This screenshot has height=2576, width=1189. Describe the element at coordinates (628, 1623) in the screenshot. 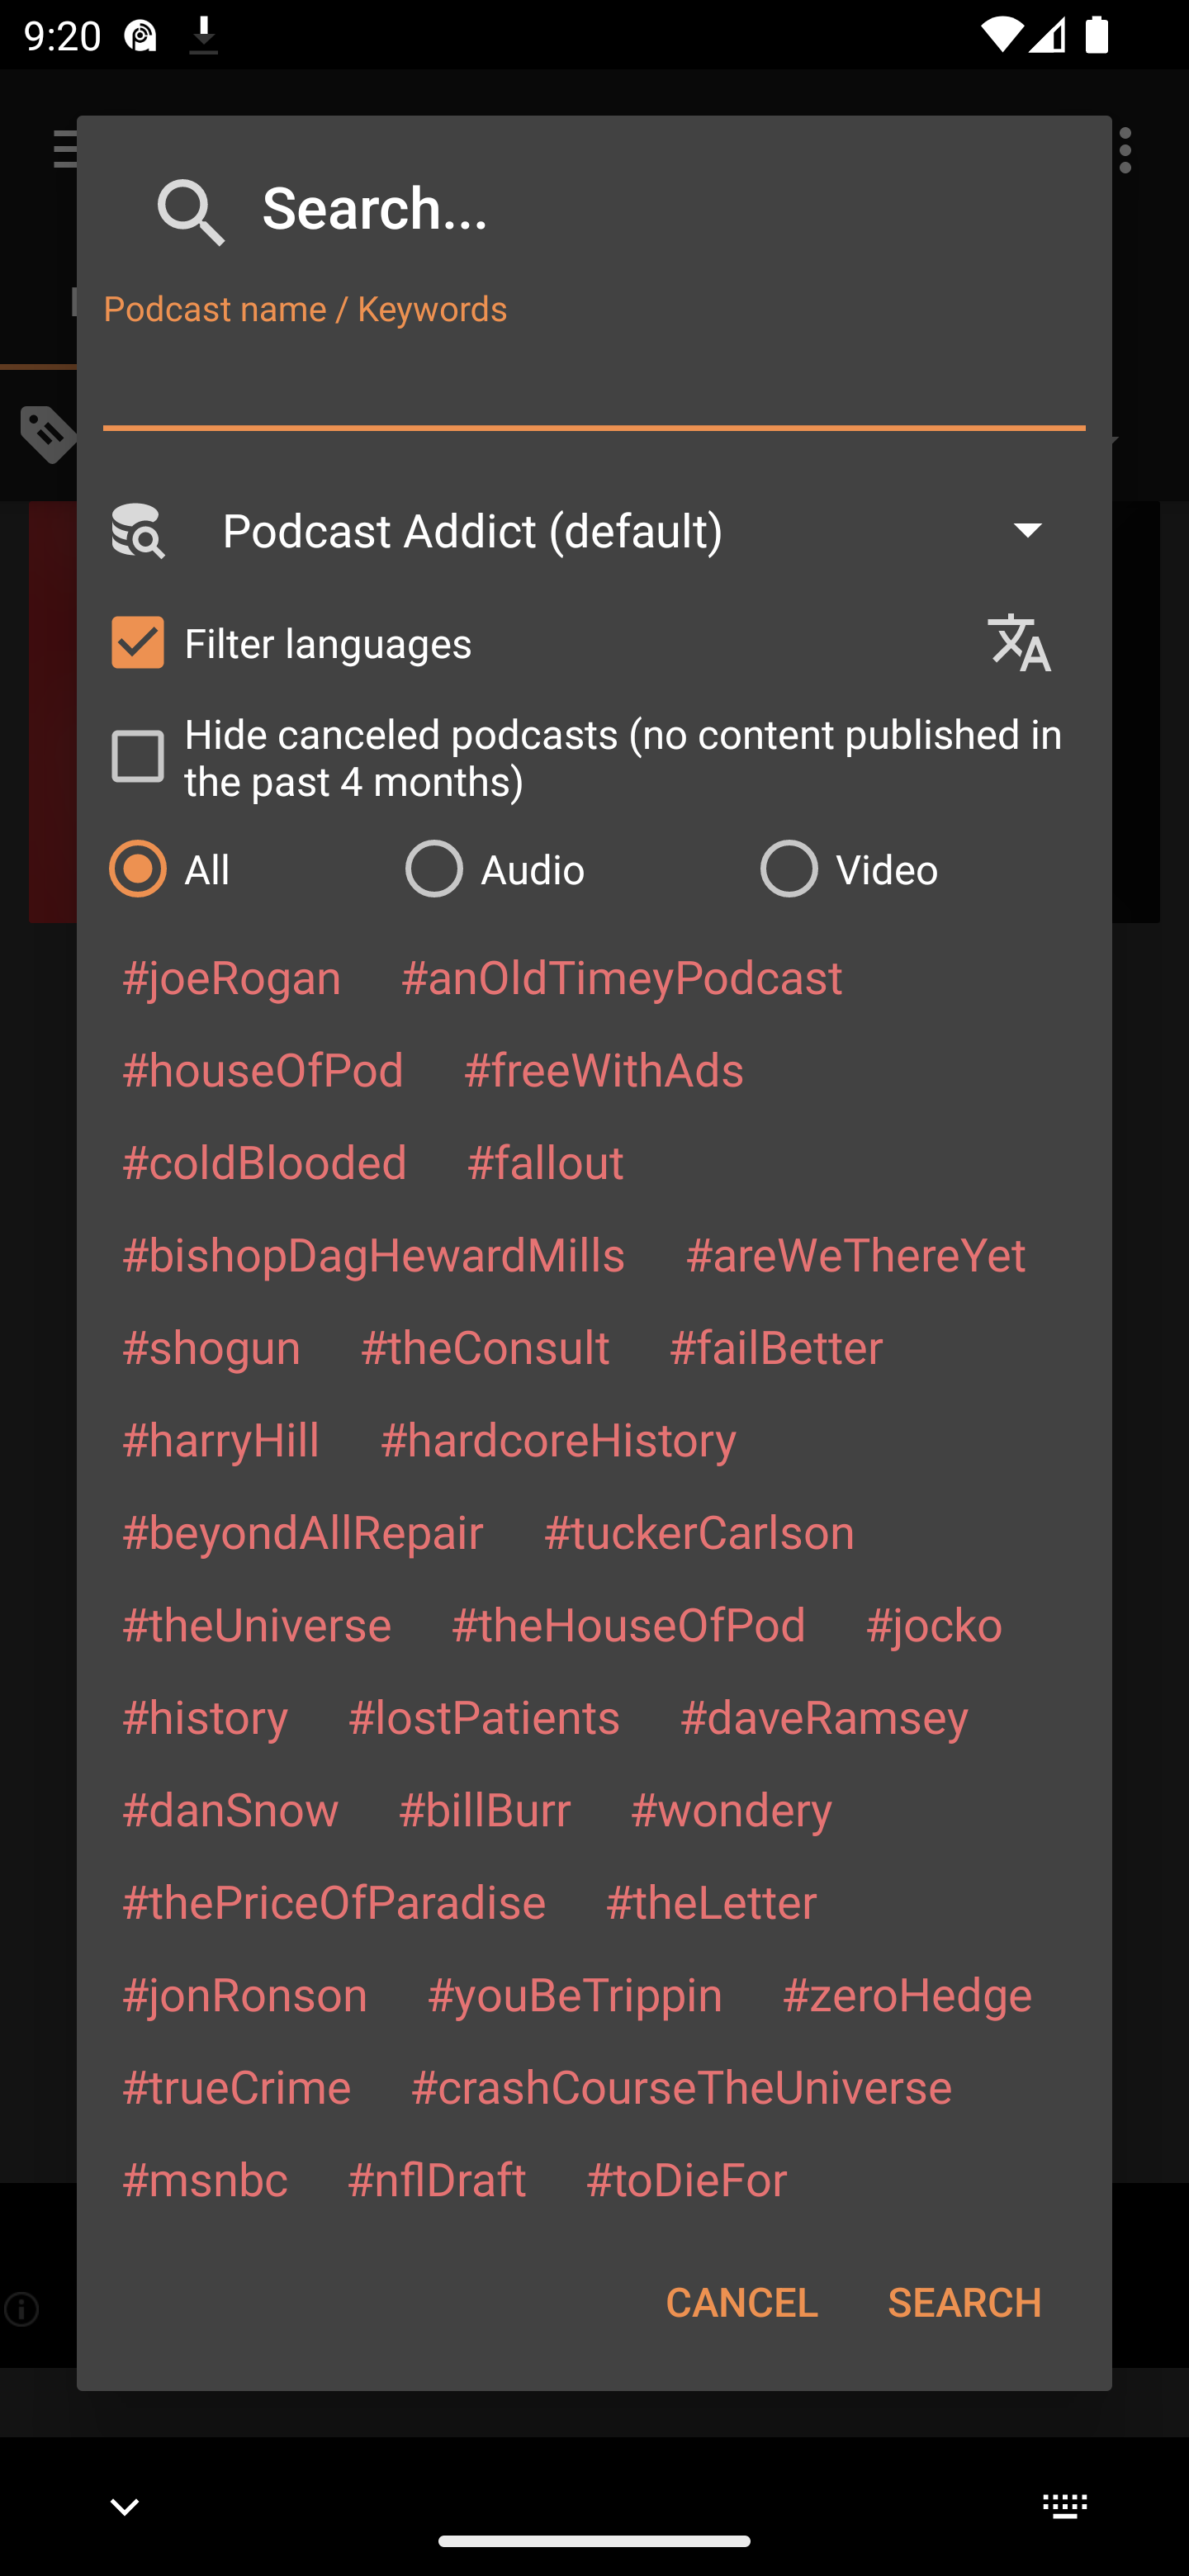

I see `#theHouseOfPod` at that location.